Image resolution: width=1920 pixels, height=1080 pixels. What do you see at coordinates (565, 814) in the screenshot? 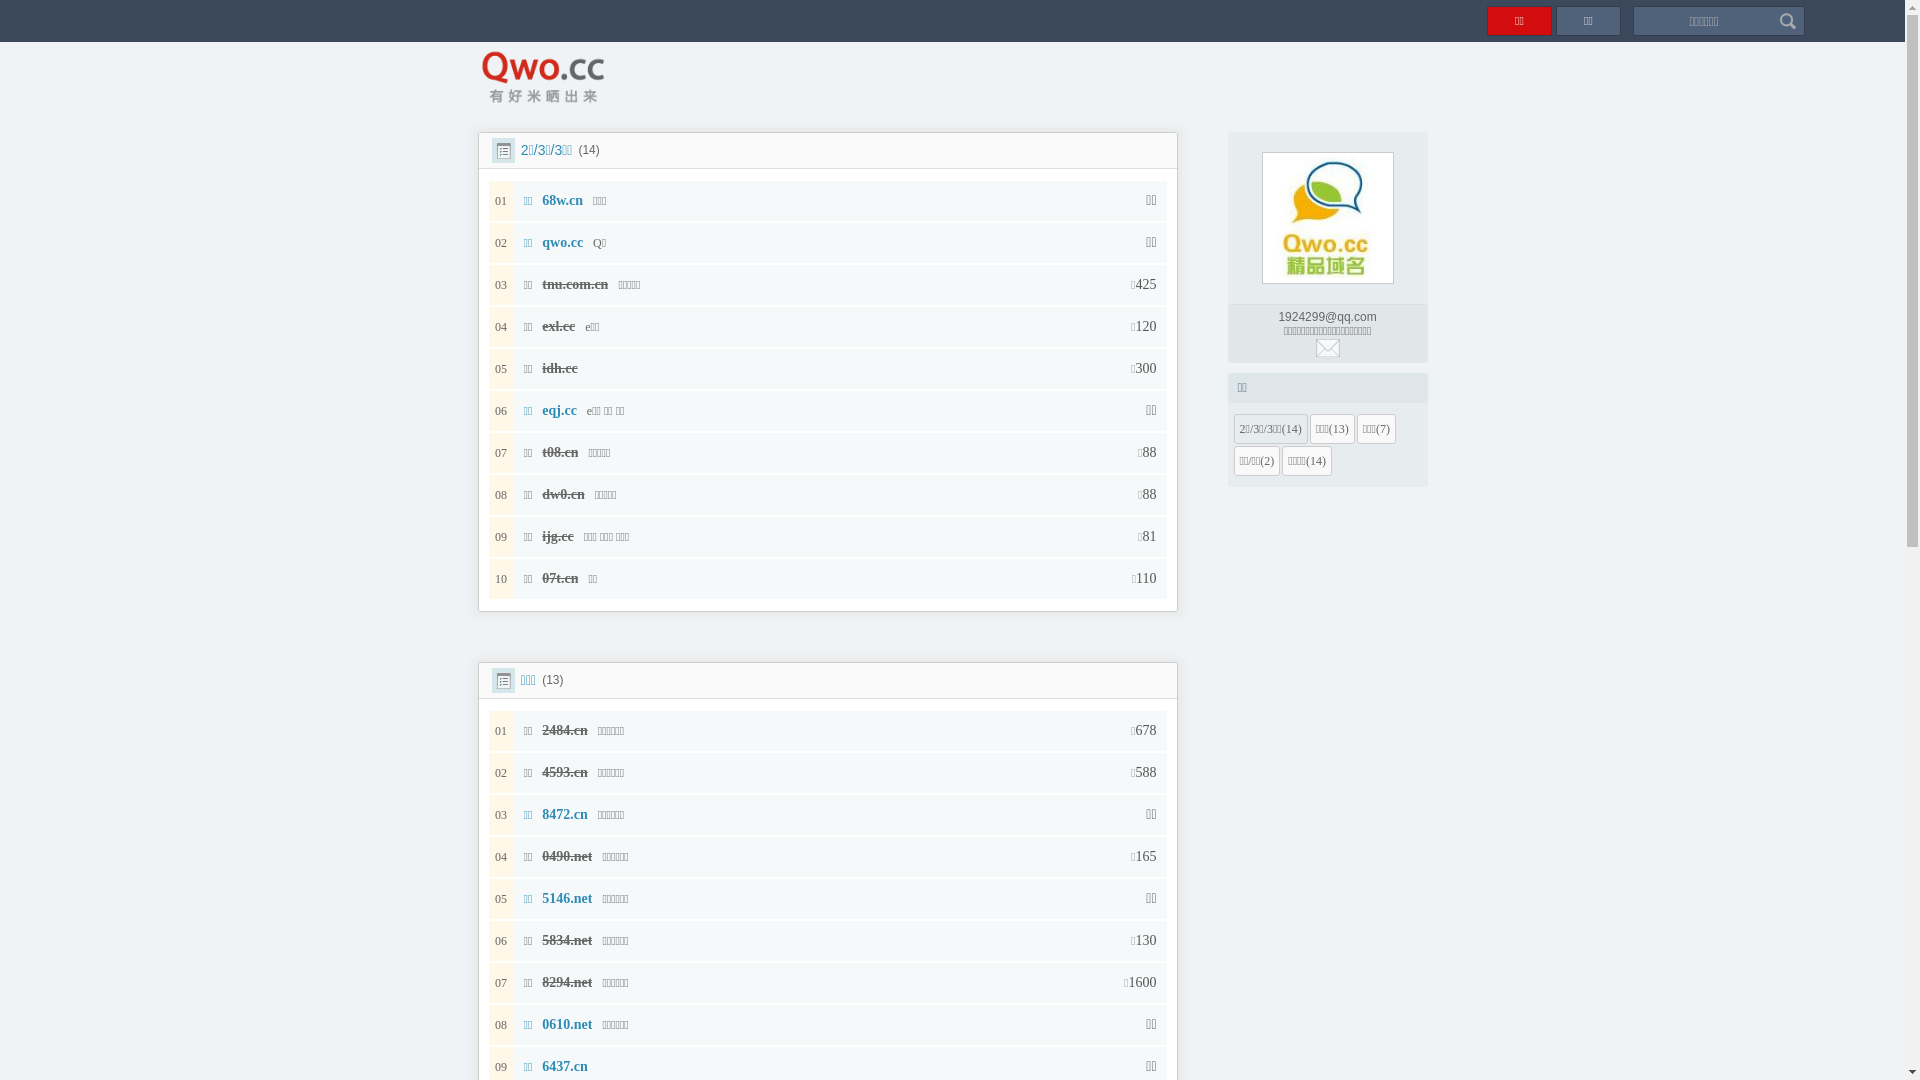
I see `8472.cn` at bounding box center [565, 814].